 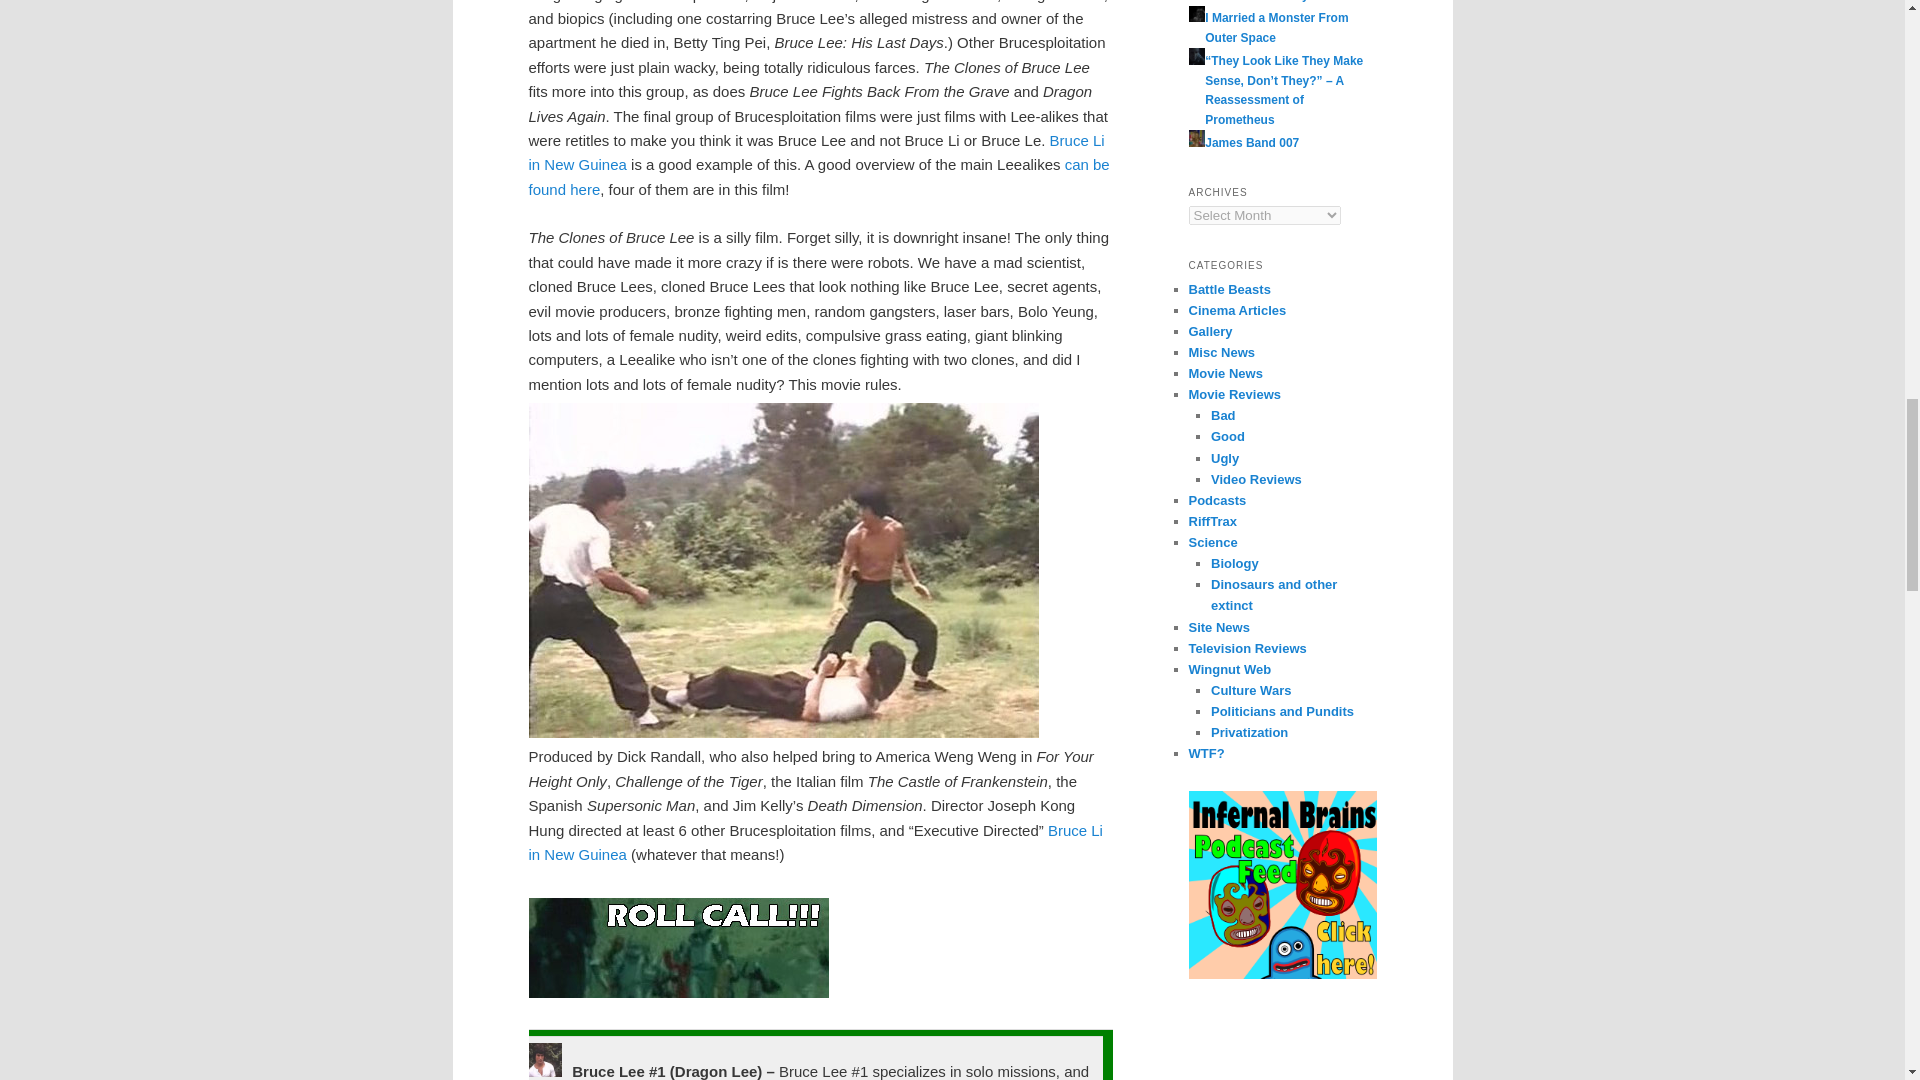 What do you see at coordinates (816, 152) in the screenshot?
I see `Bruce Li in New Guinea` at bounding box center [816, 152].